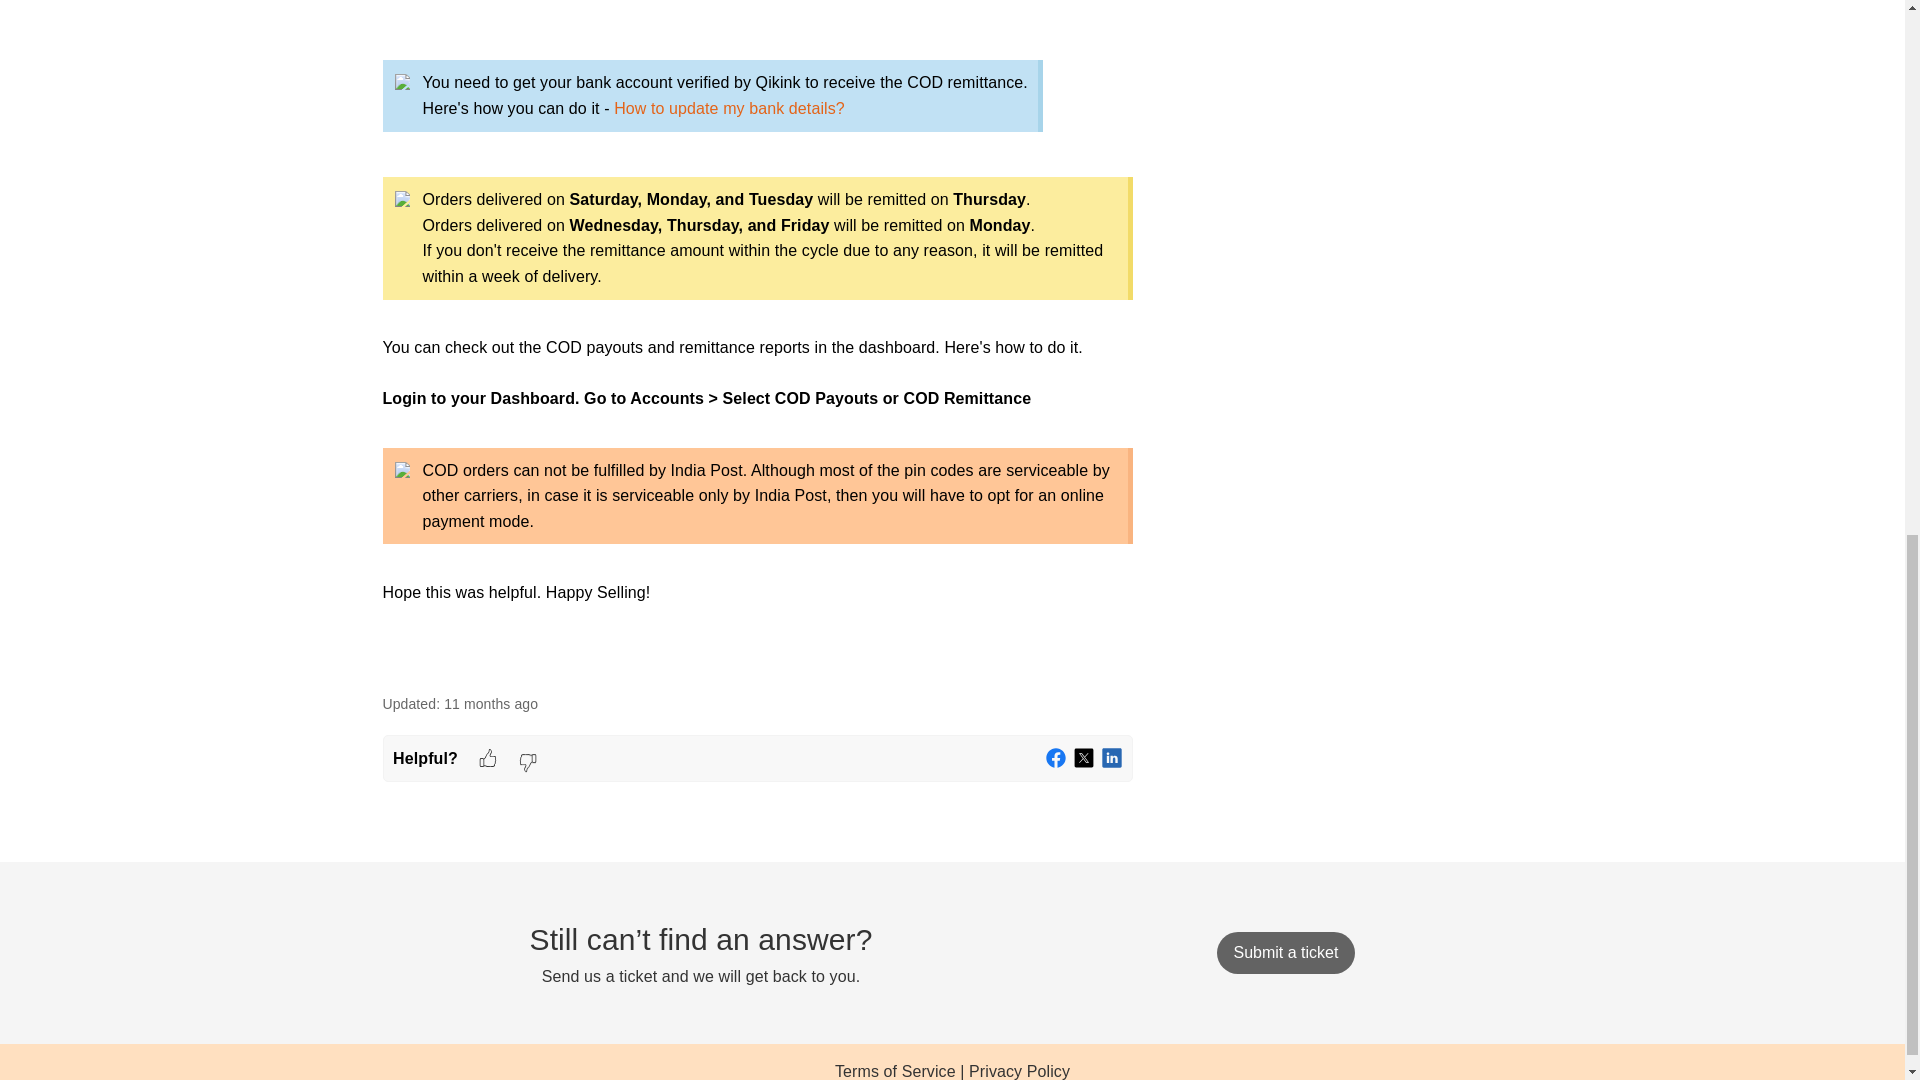 This screenshot has height=1080, width=1920. What do you see at coordinates (1056, 758) in the screenshot?
I see `Facebook` at bounding box center [1056, 758].